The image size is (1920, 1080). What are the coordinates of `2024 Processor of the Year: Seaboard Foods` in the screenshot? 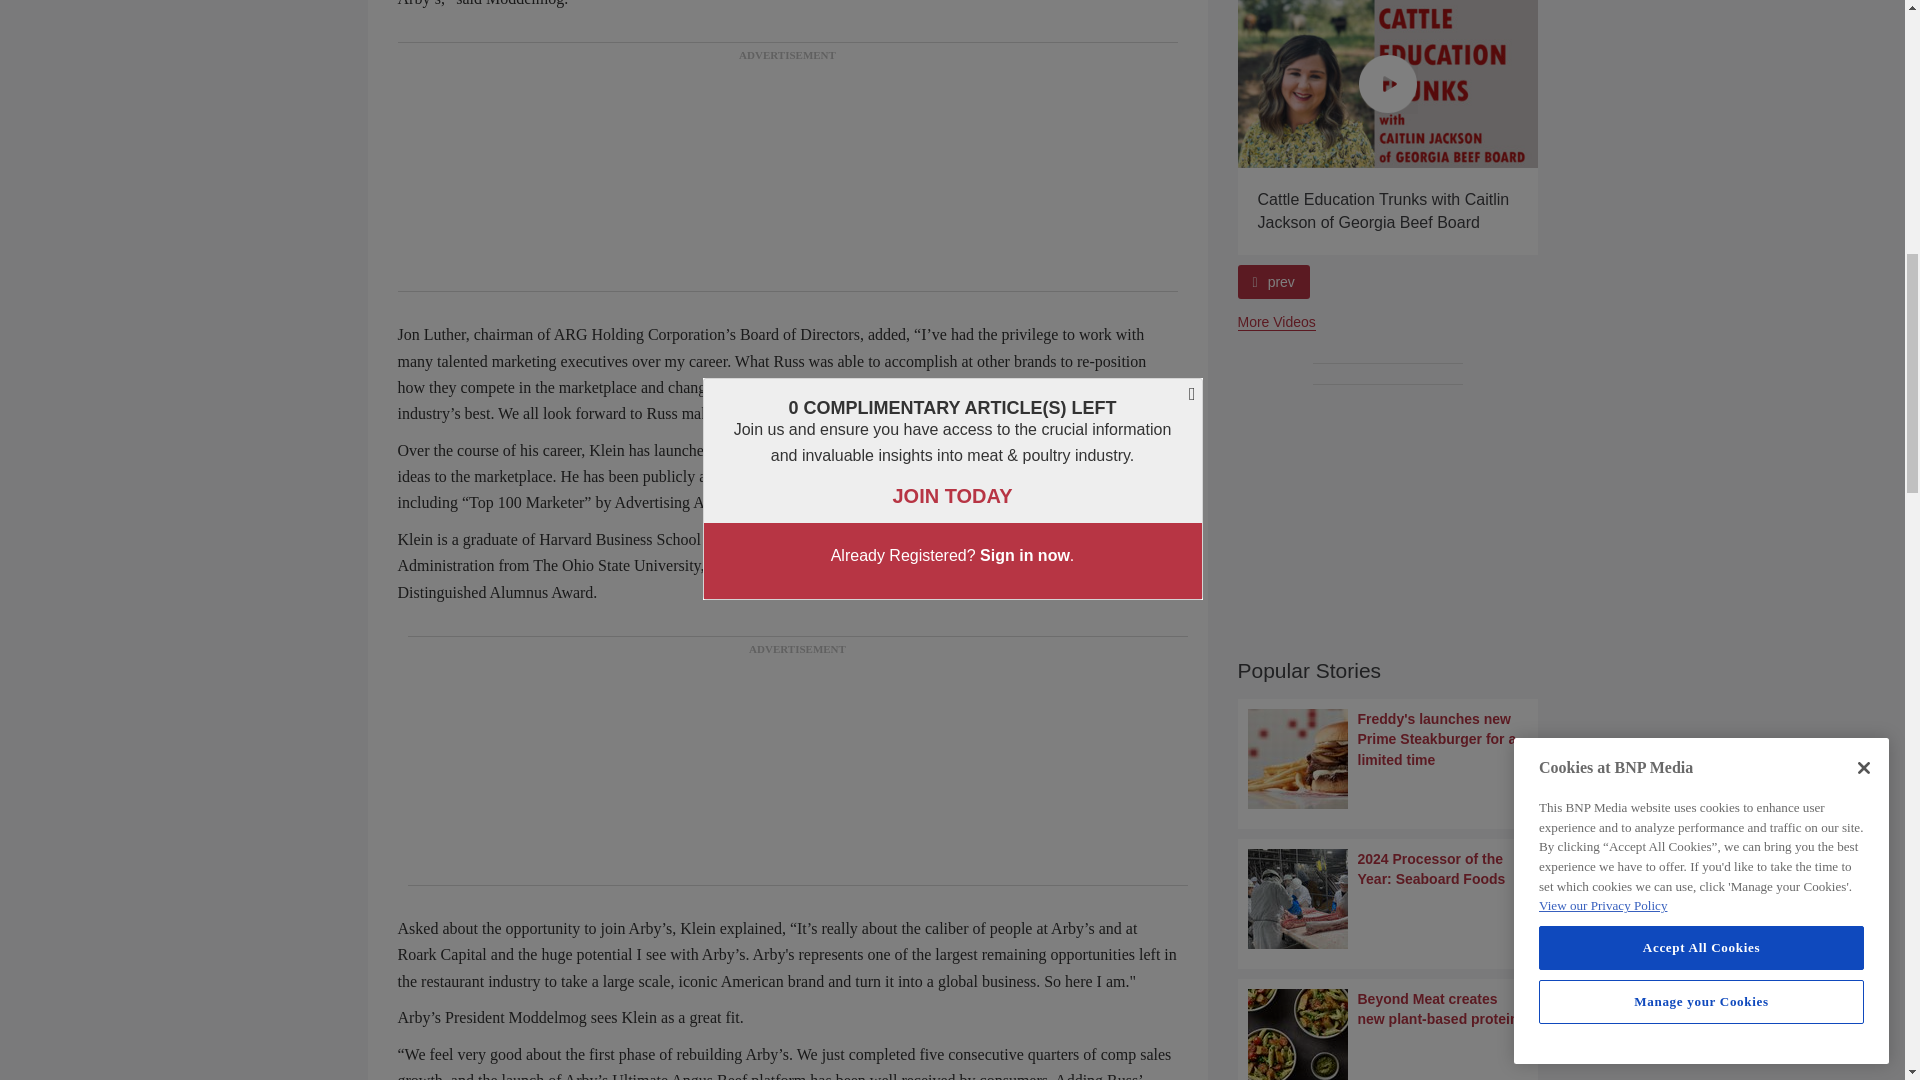 It's located at (1388, 898).